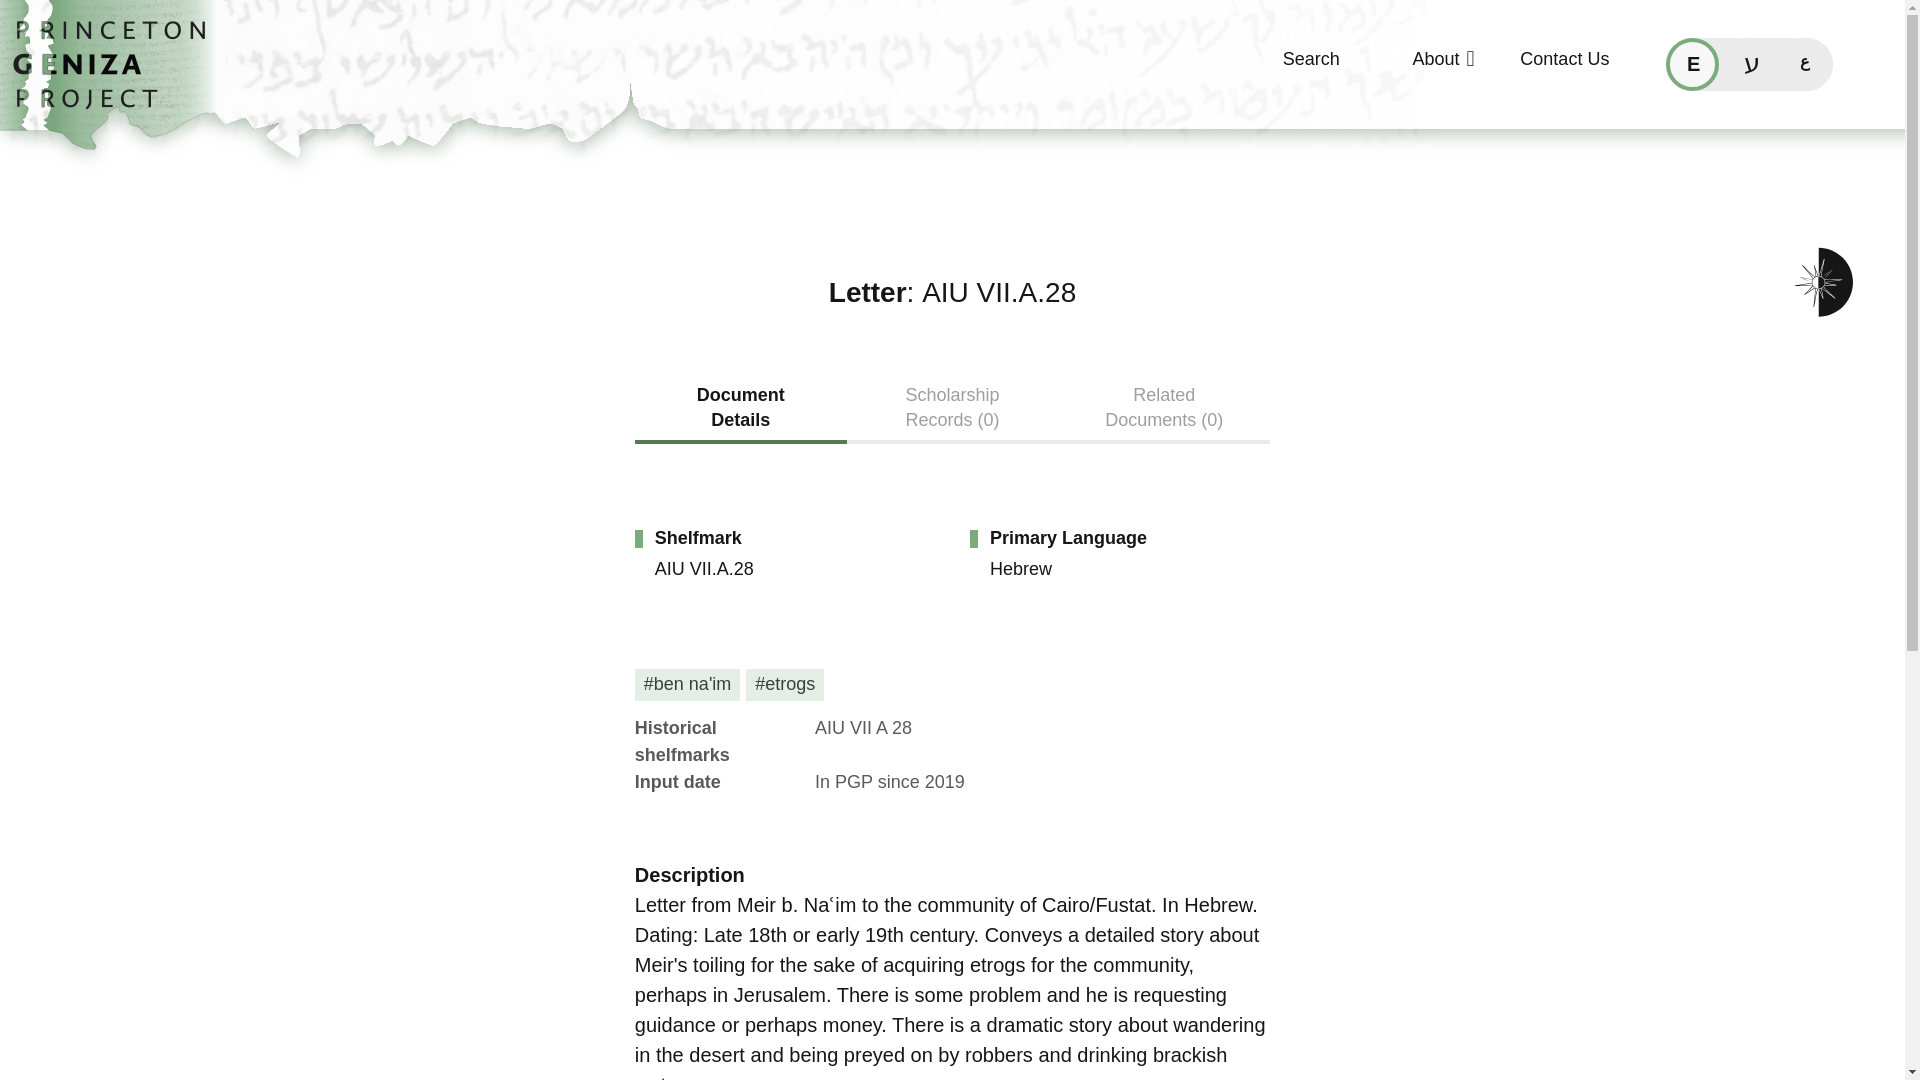 The image size is (1920, 1080). What do you see at coordinates (784, 684) in the screenshot?
I see `etrogs` at bounding box center [784, 684].